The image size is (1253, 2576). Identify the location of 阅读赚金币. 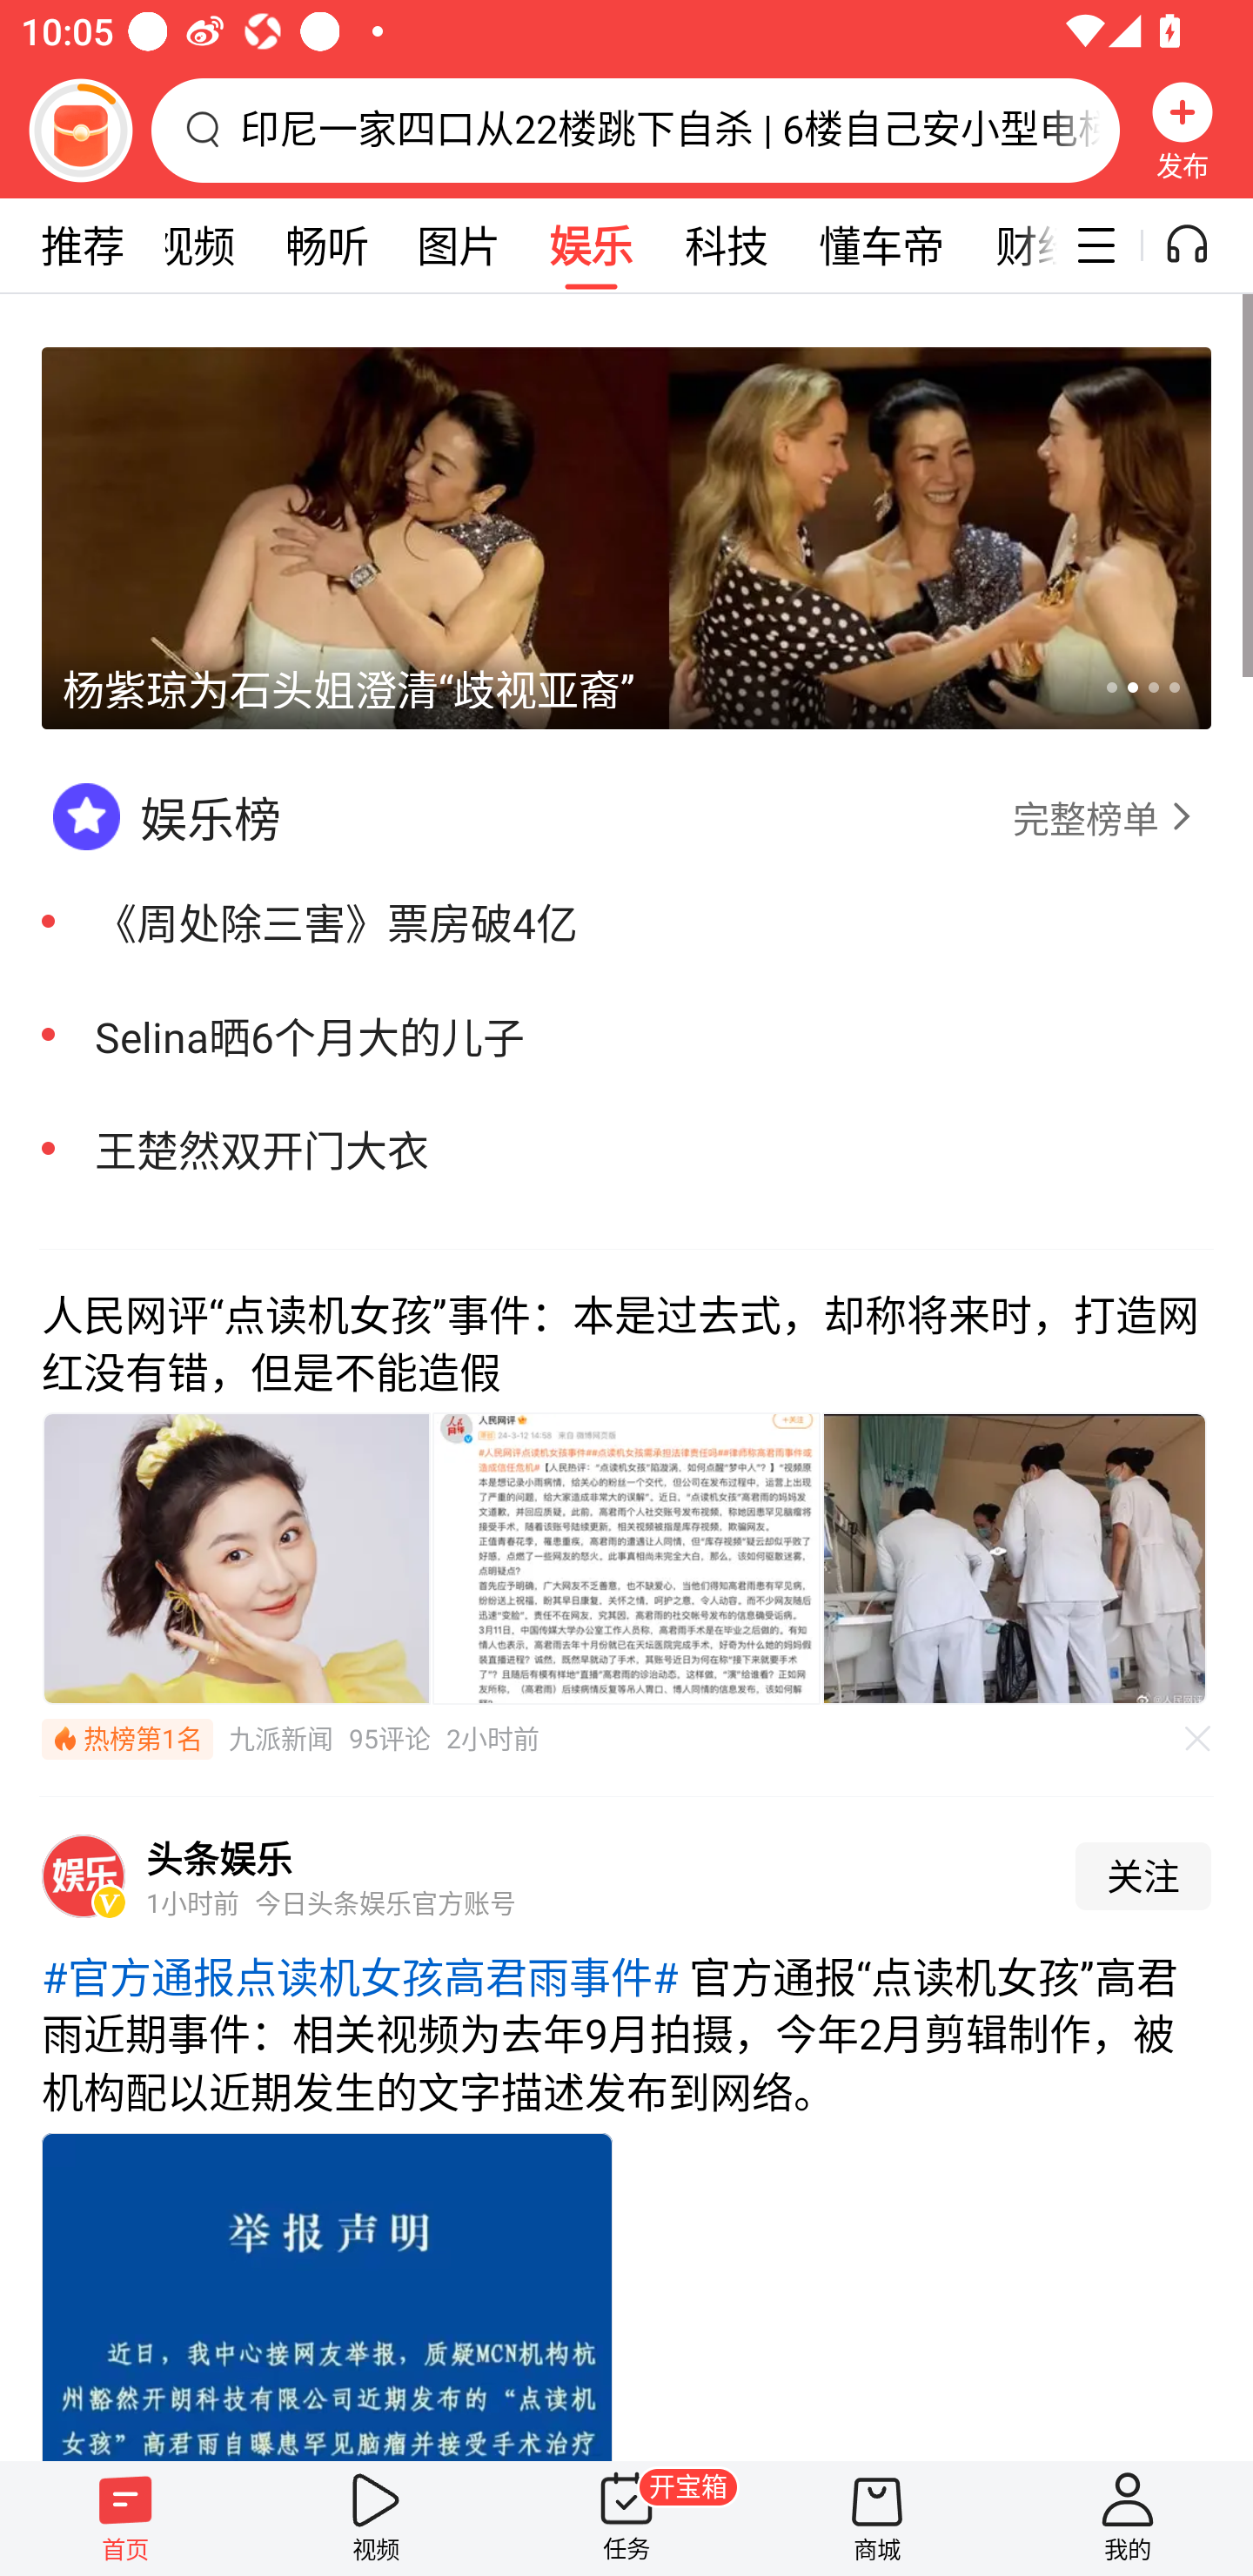
(80, 130).